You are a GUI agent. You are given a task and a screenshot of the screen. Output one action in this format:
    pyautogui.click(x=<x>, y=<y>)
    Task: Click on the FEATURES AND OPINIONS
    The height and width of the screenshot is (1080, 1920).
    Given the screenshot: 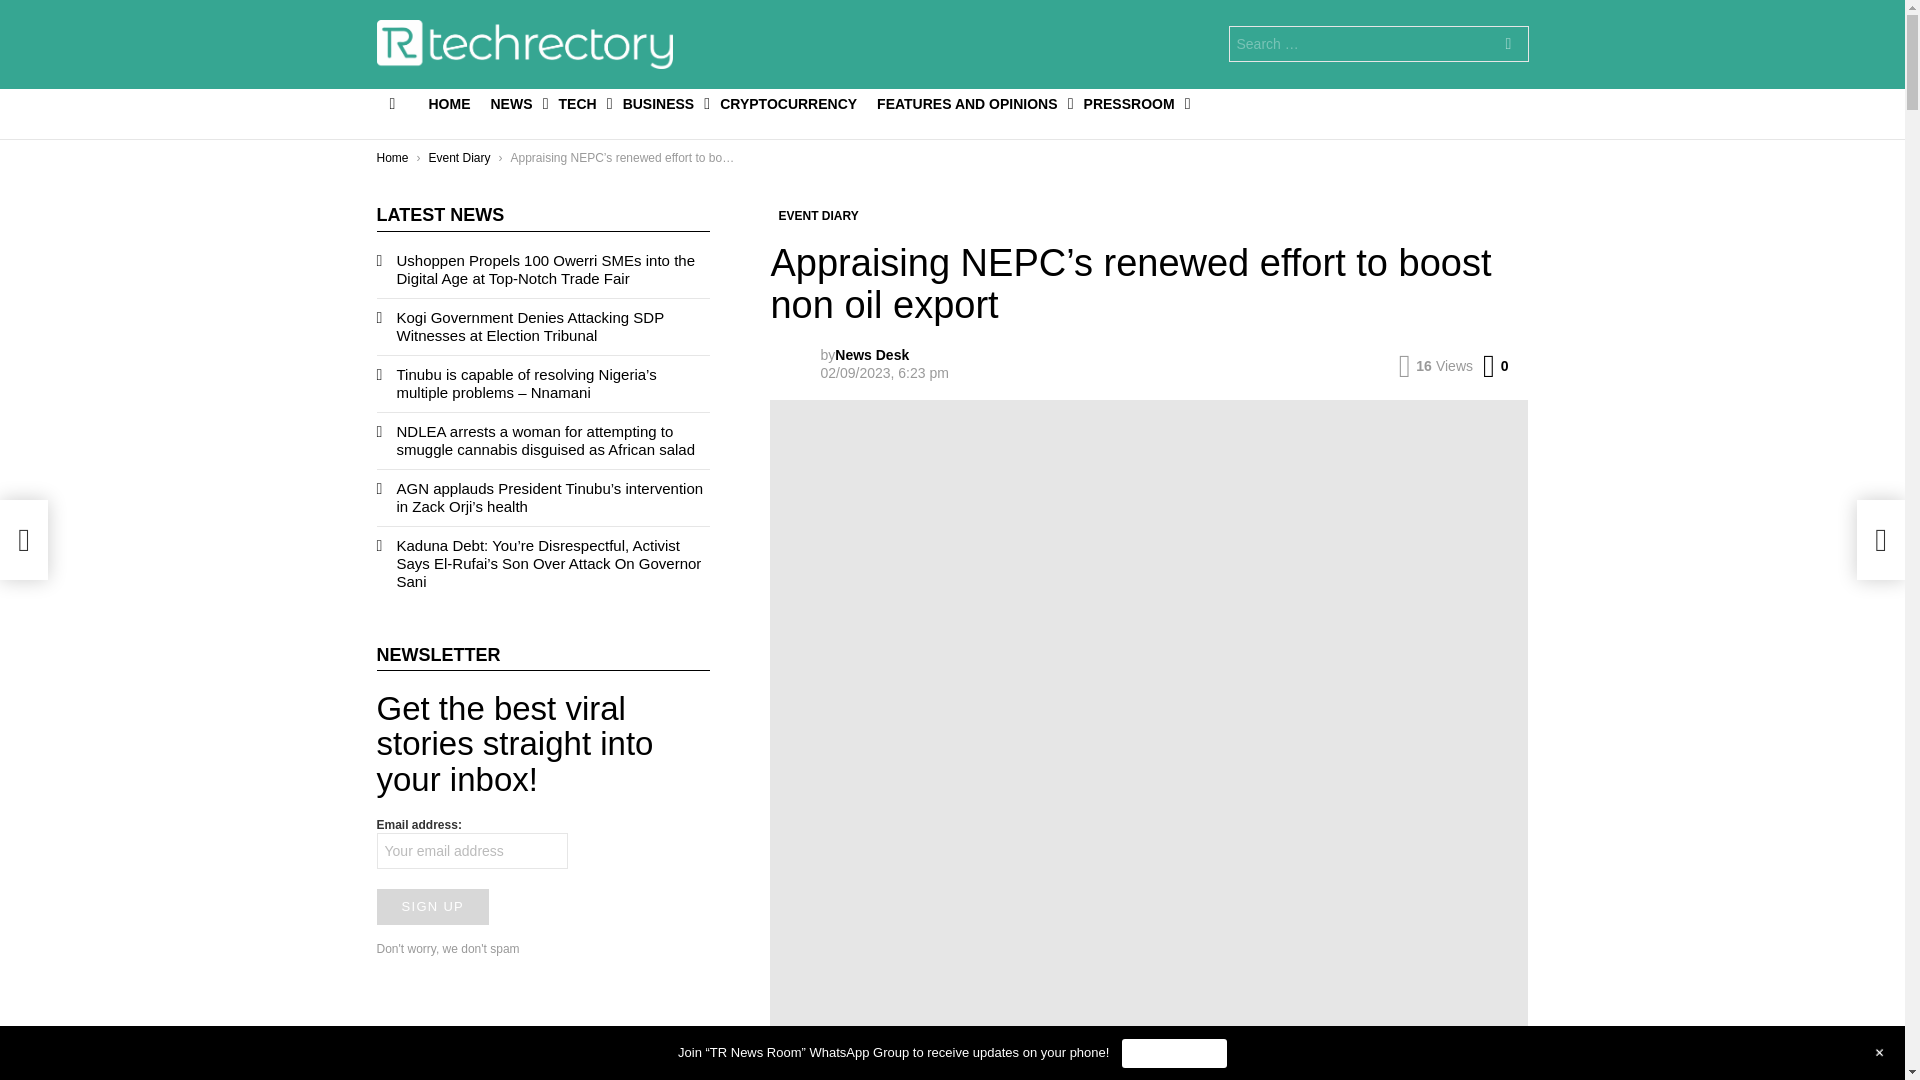 What is the action you would take?
    pyautogui.click(x=970, y=103)
    